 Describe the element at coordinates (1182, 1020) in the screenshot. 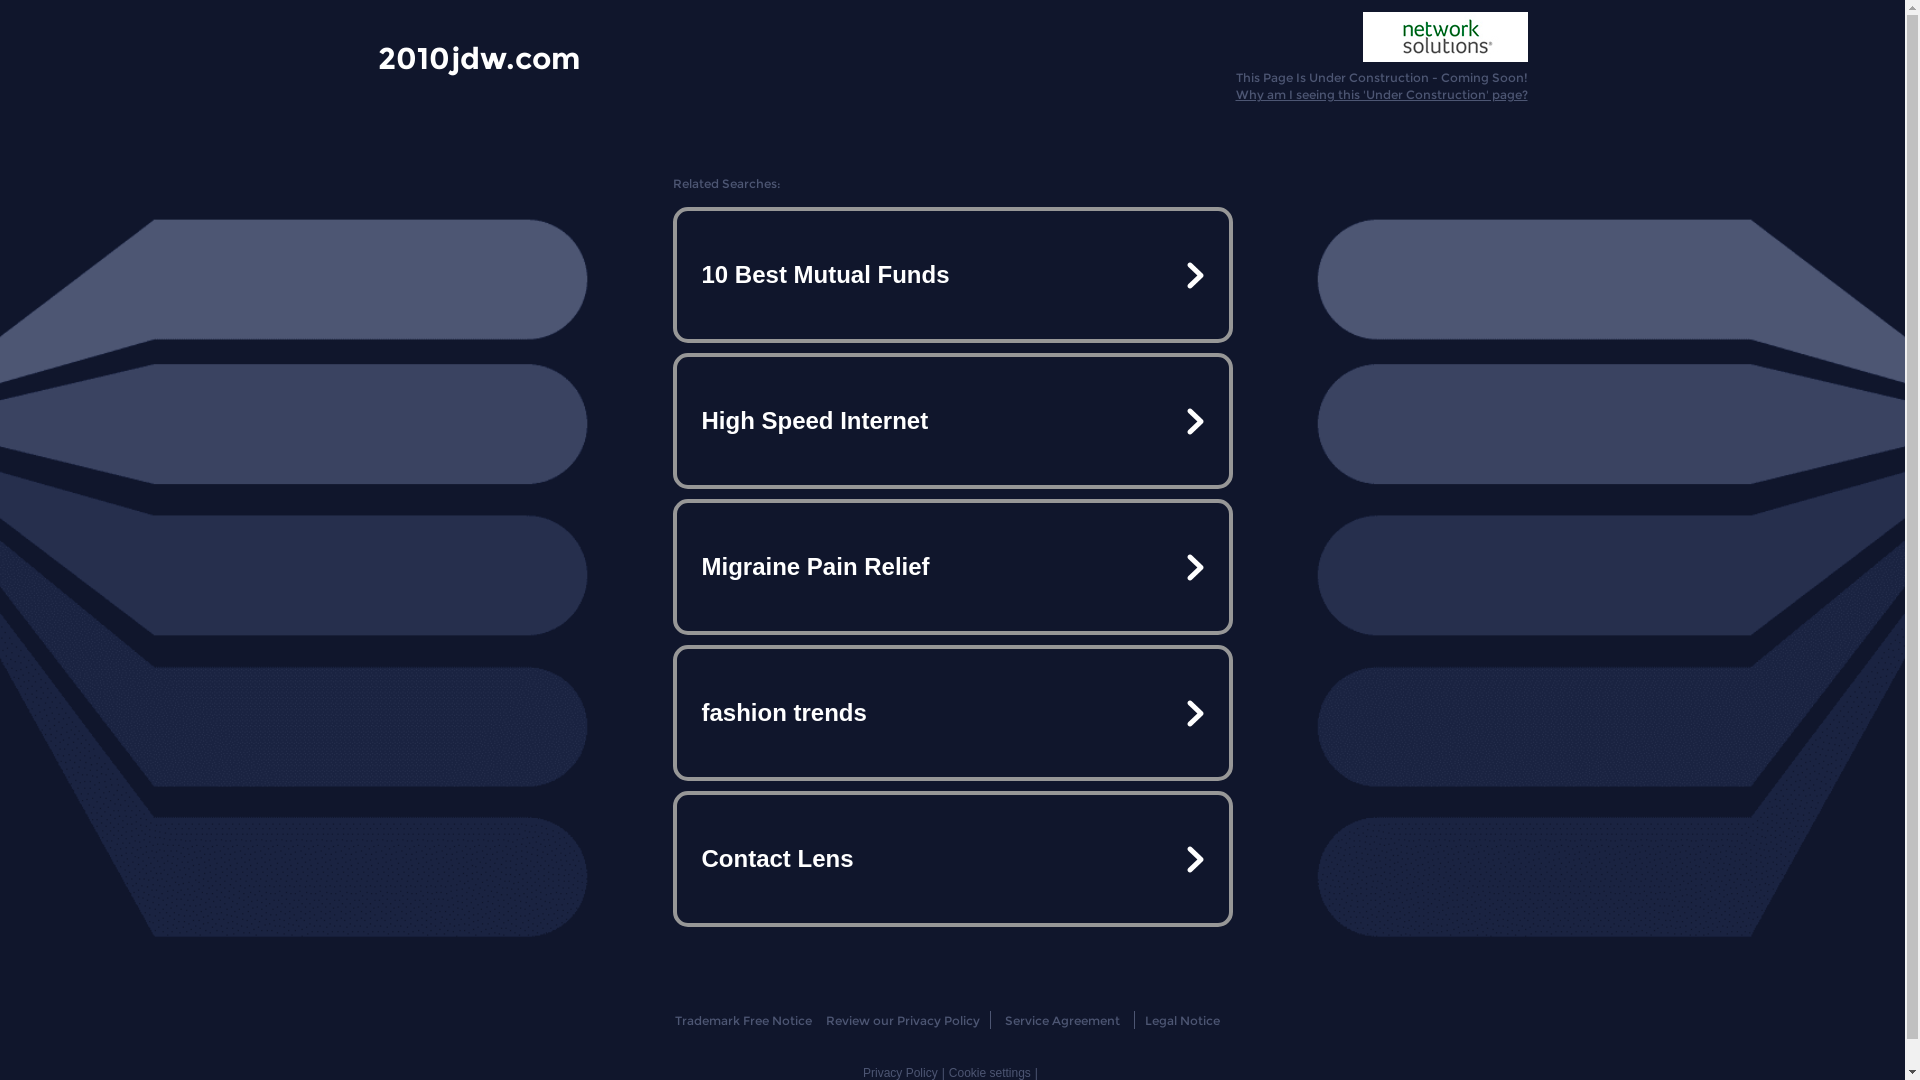

I see `Legal Notice` at that location.